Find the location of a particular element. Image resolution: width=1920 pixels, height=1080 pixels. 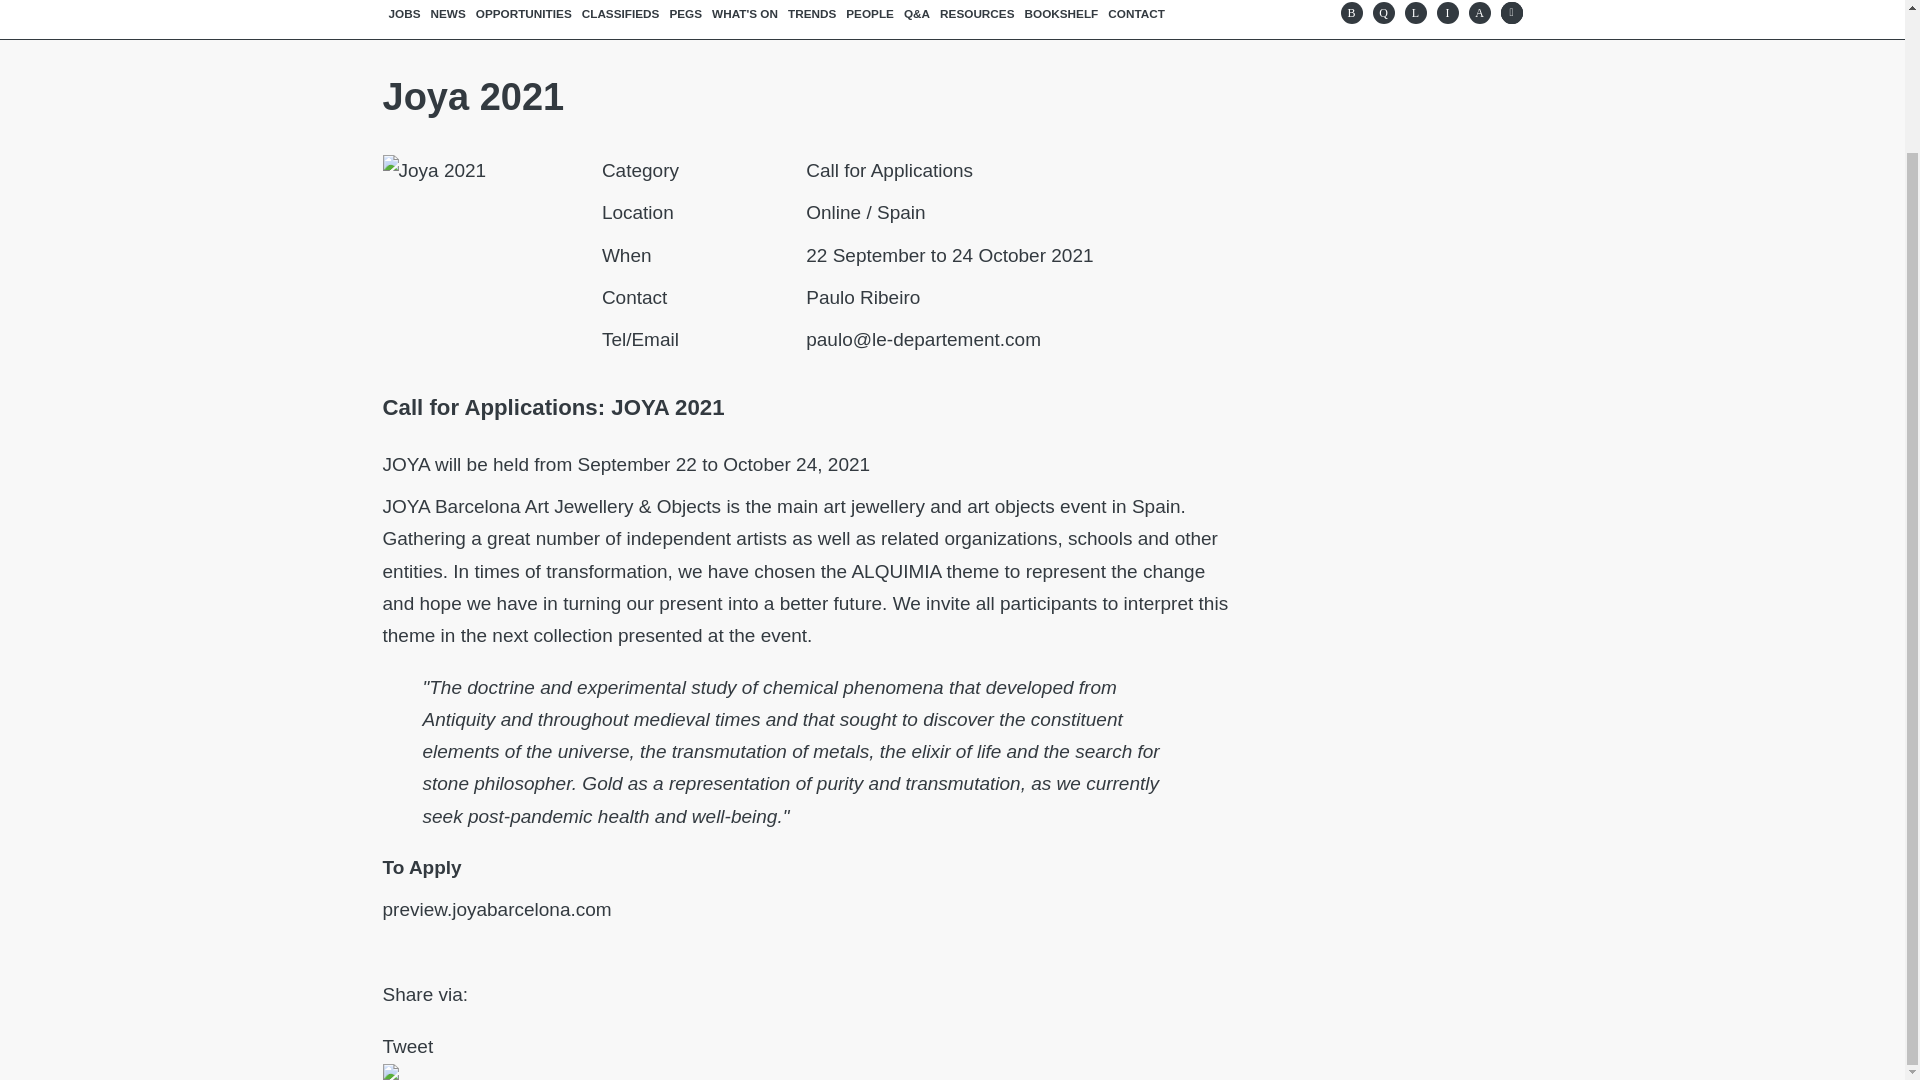

preview.joyabarcelona.com is located at coordinates (496, 909).